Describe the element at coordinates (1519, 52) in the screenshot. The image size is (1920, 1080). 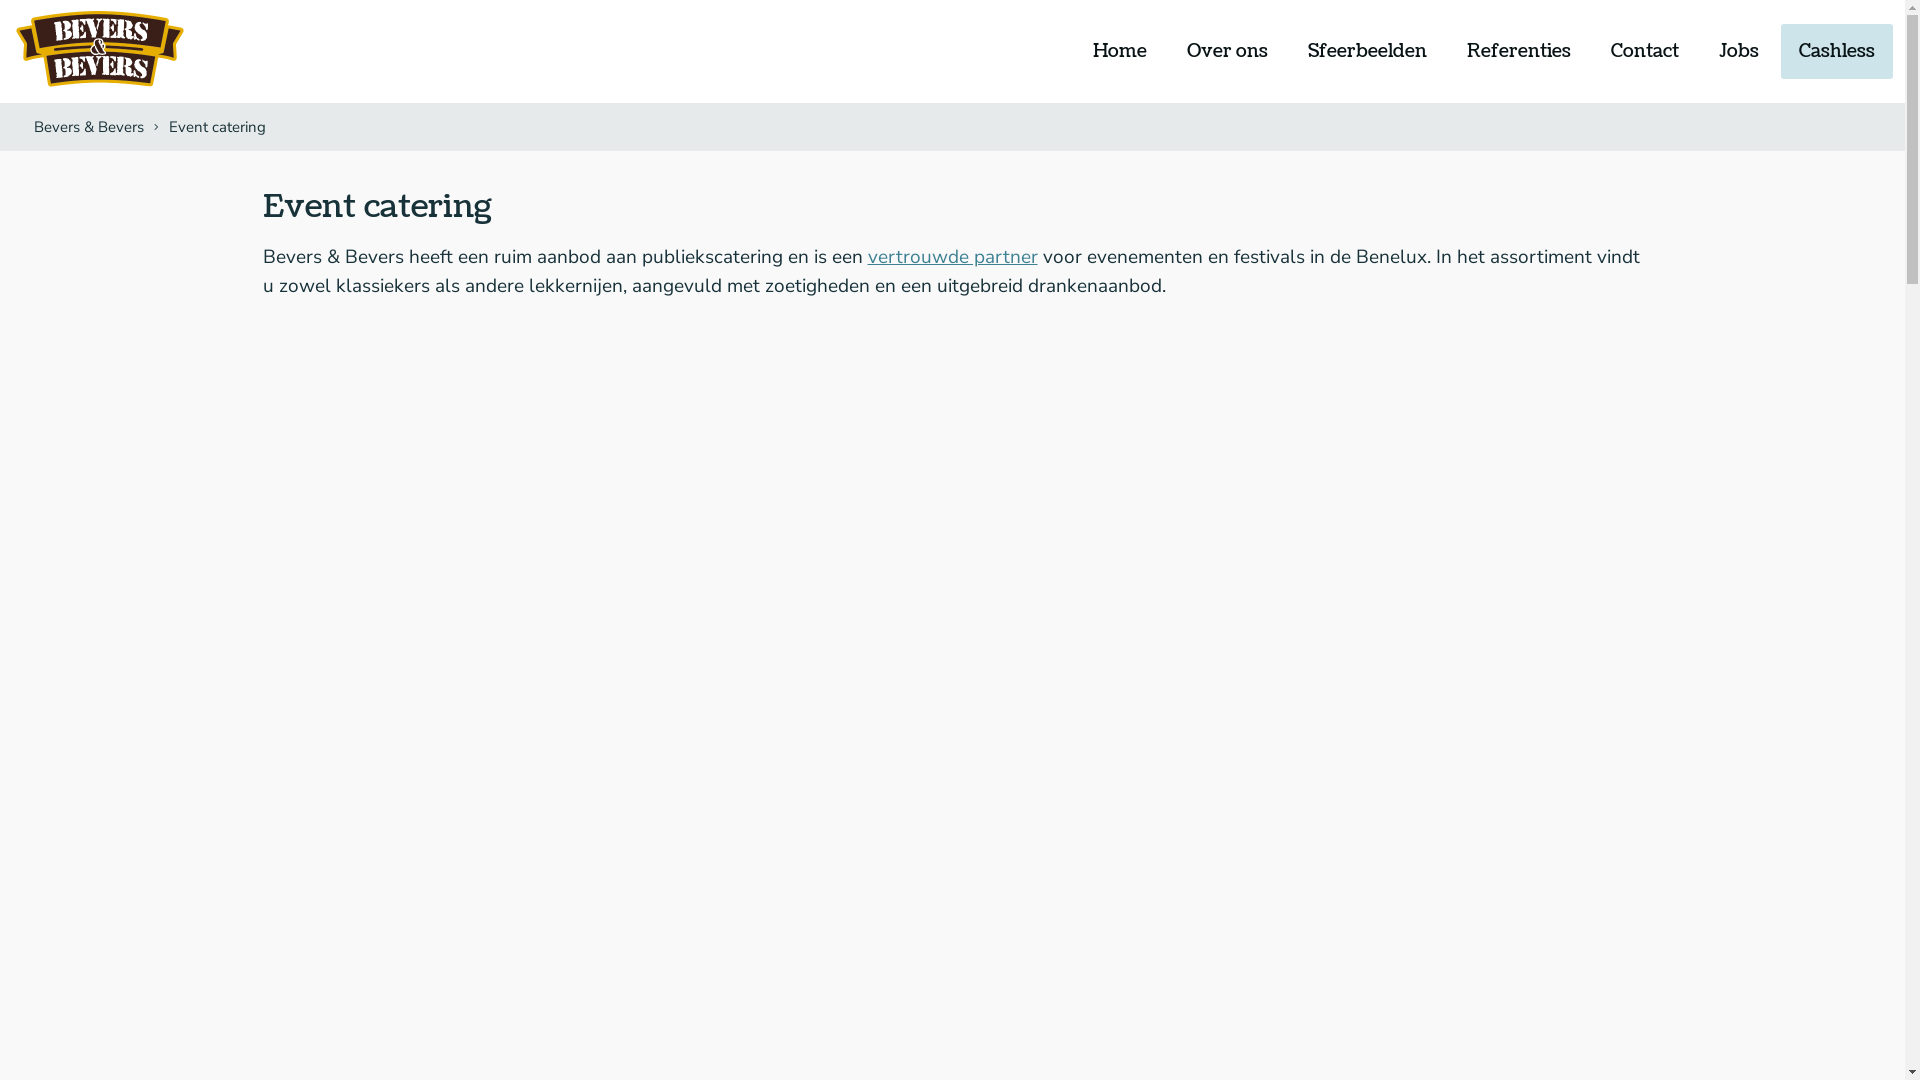
I see `Referenties` at that location.